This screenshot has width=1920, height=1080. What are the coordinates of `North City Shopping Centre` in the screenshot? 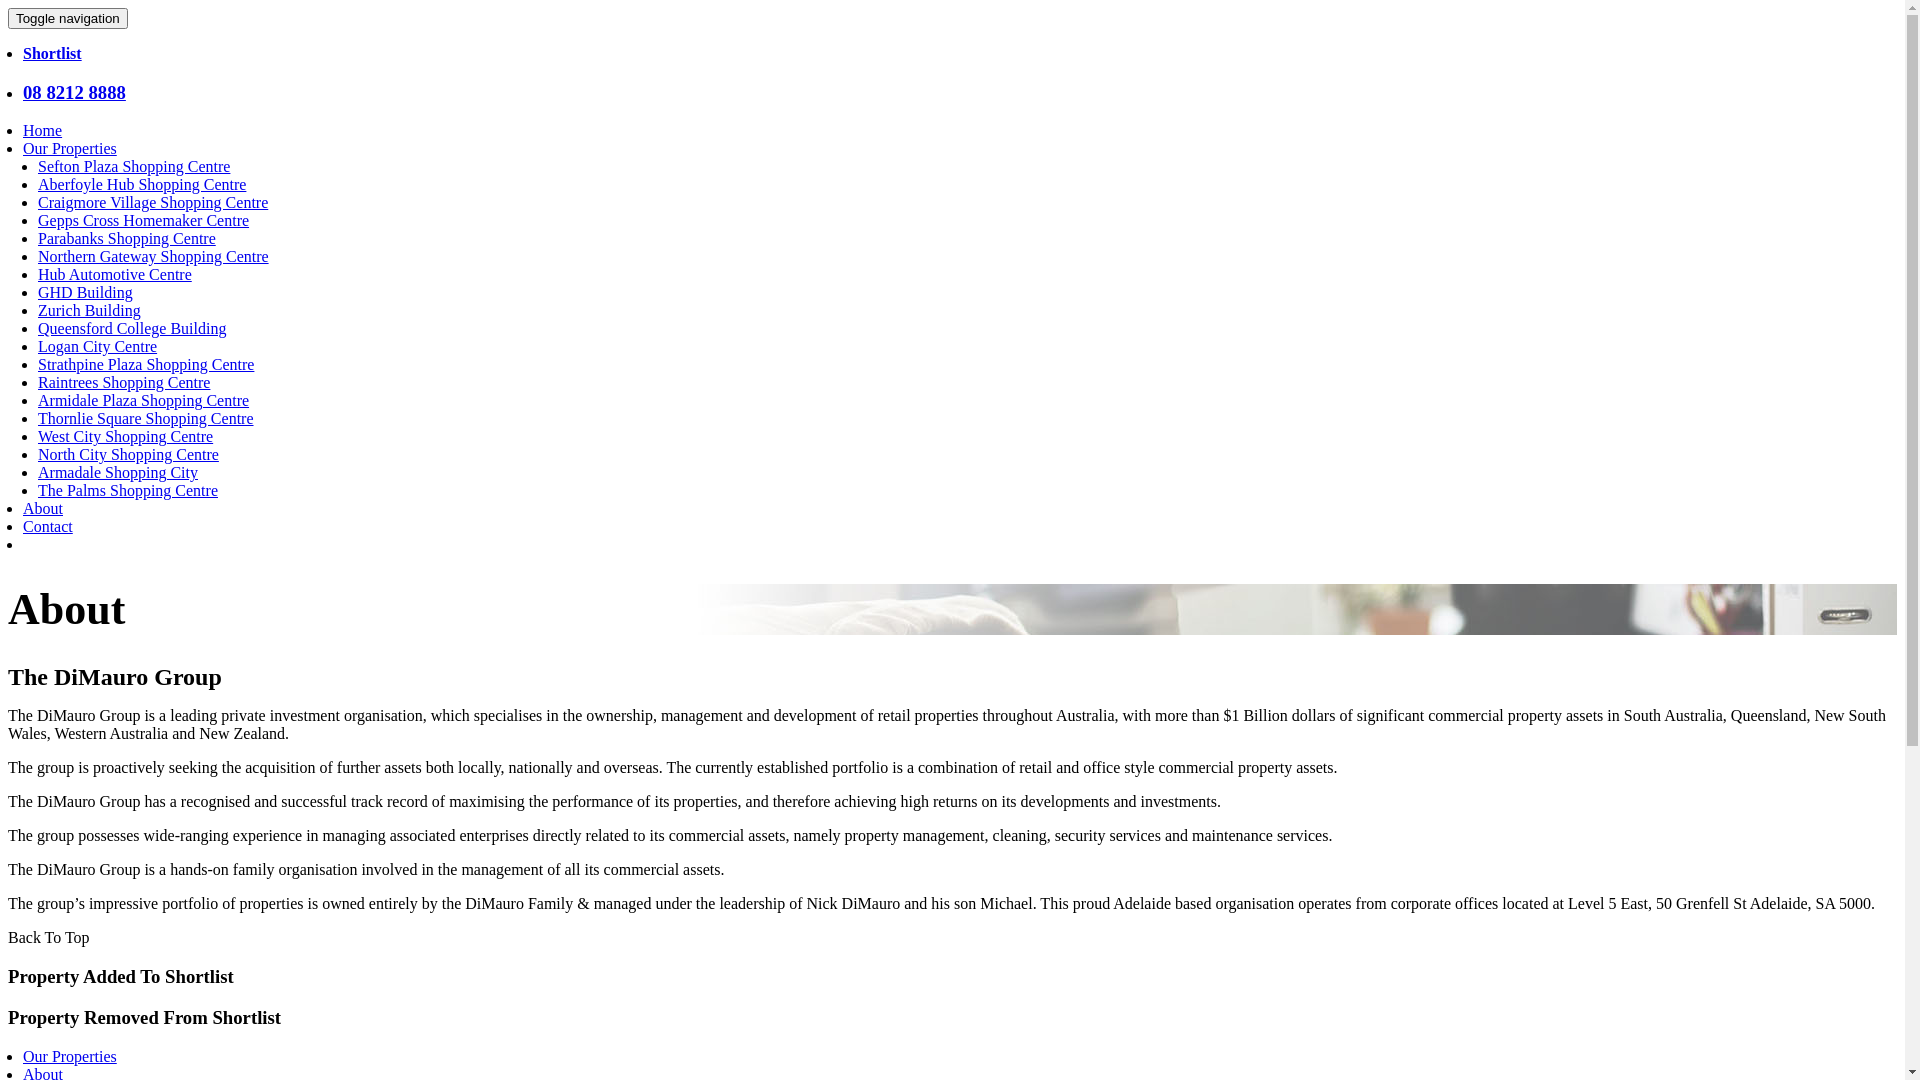 It's located at (128, 454).